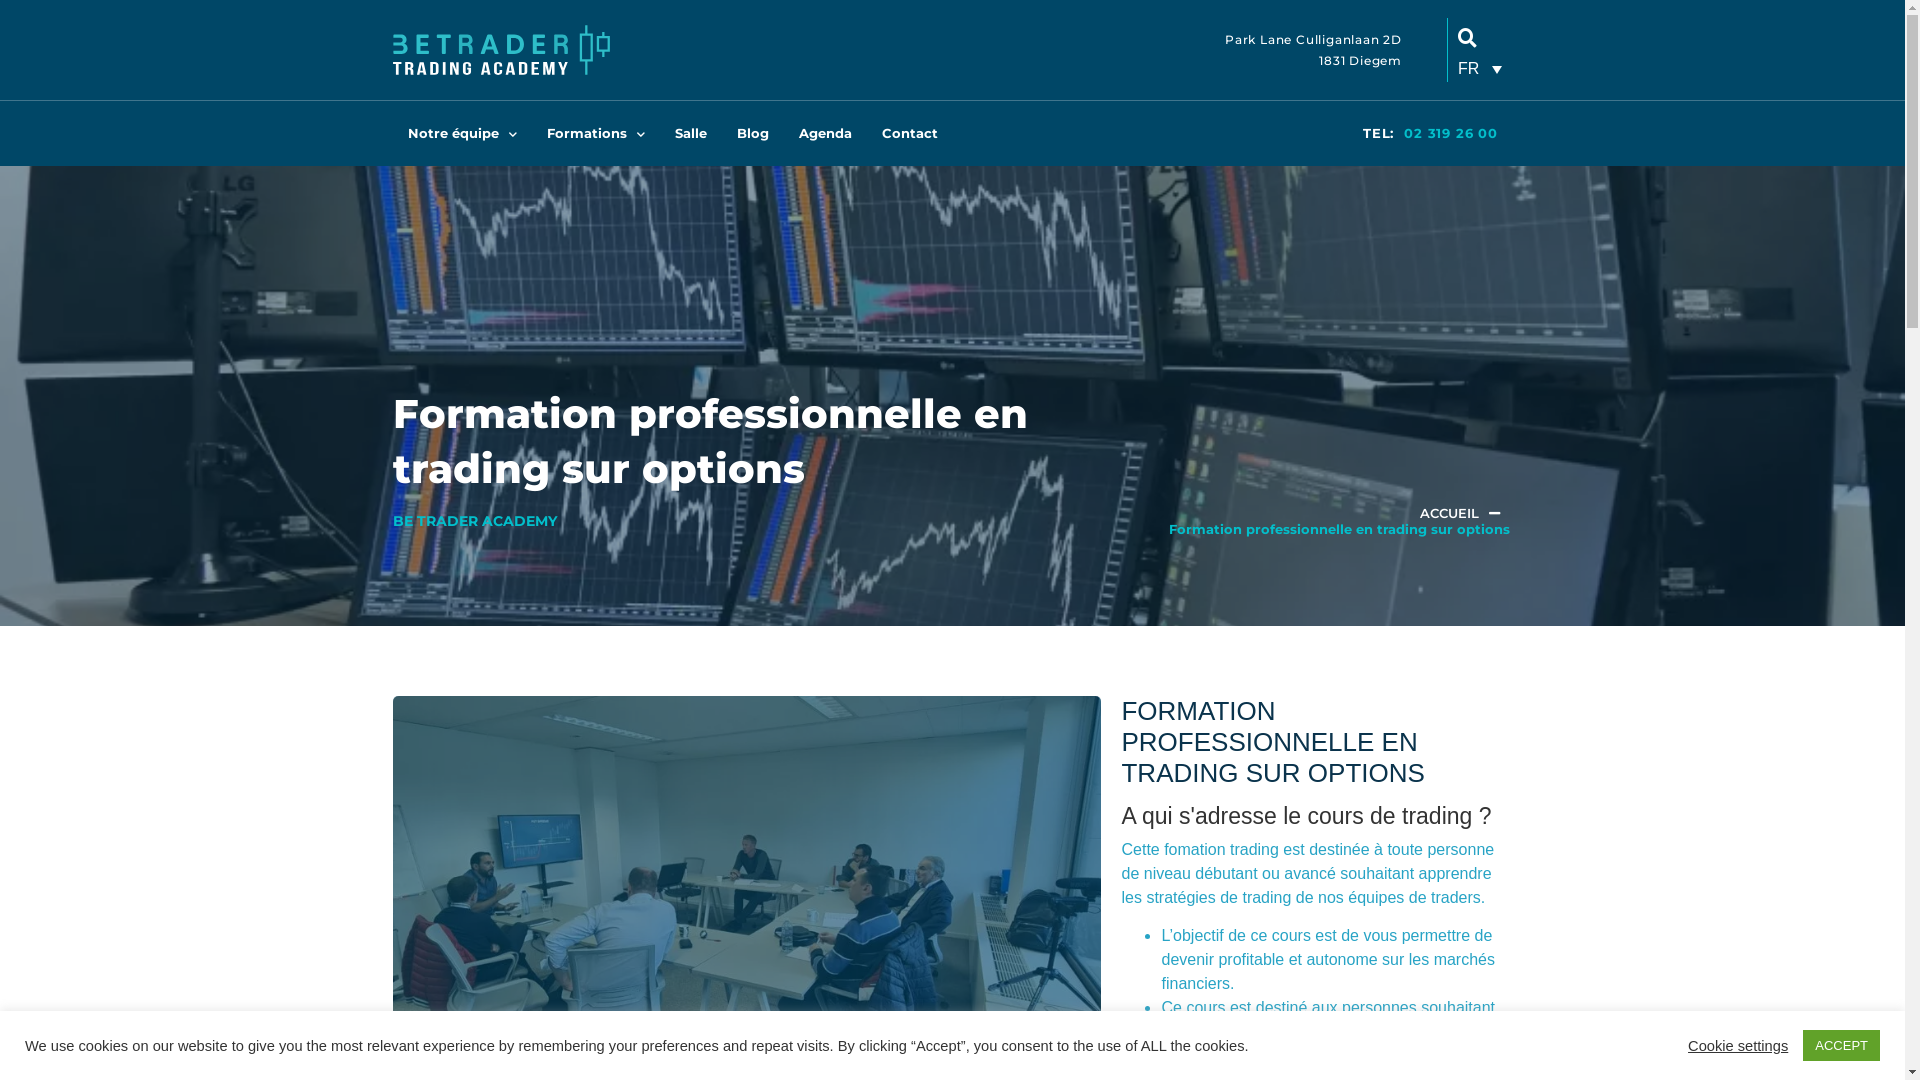 The height and width of the screenshot is (1080, 1920). I want to click on ACCEPT, so click(1842, 1046).